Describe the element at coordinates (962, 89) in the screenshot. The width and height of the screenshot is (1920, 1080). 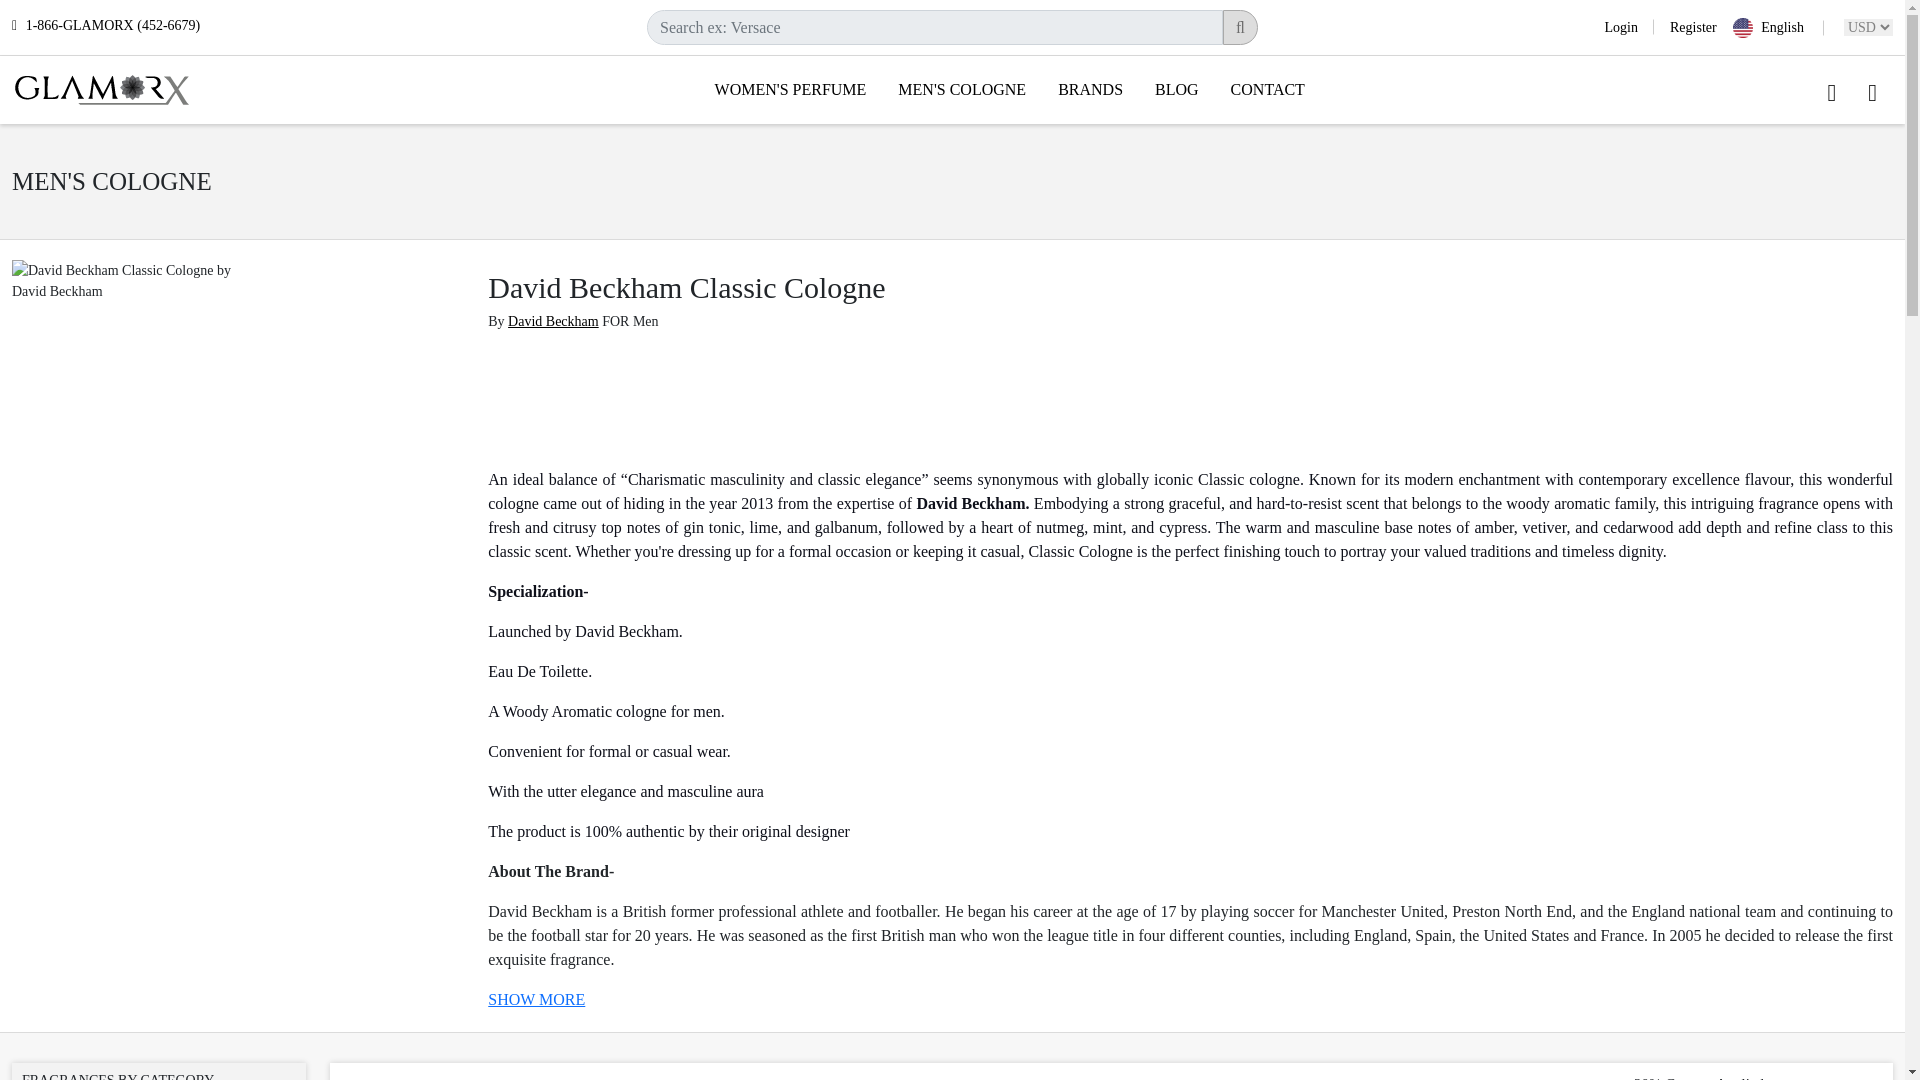
I see `MEN'S COLOGNE` at that location.